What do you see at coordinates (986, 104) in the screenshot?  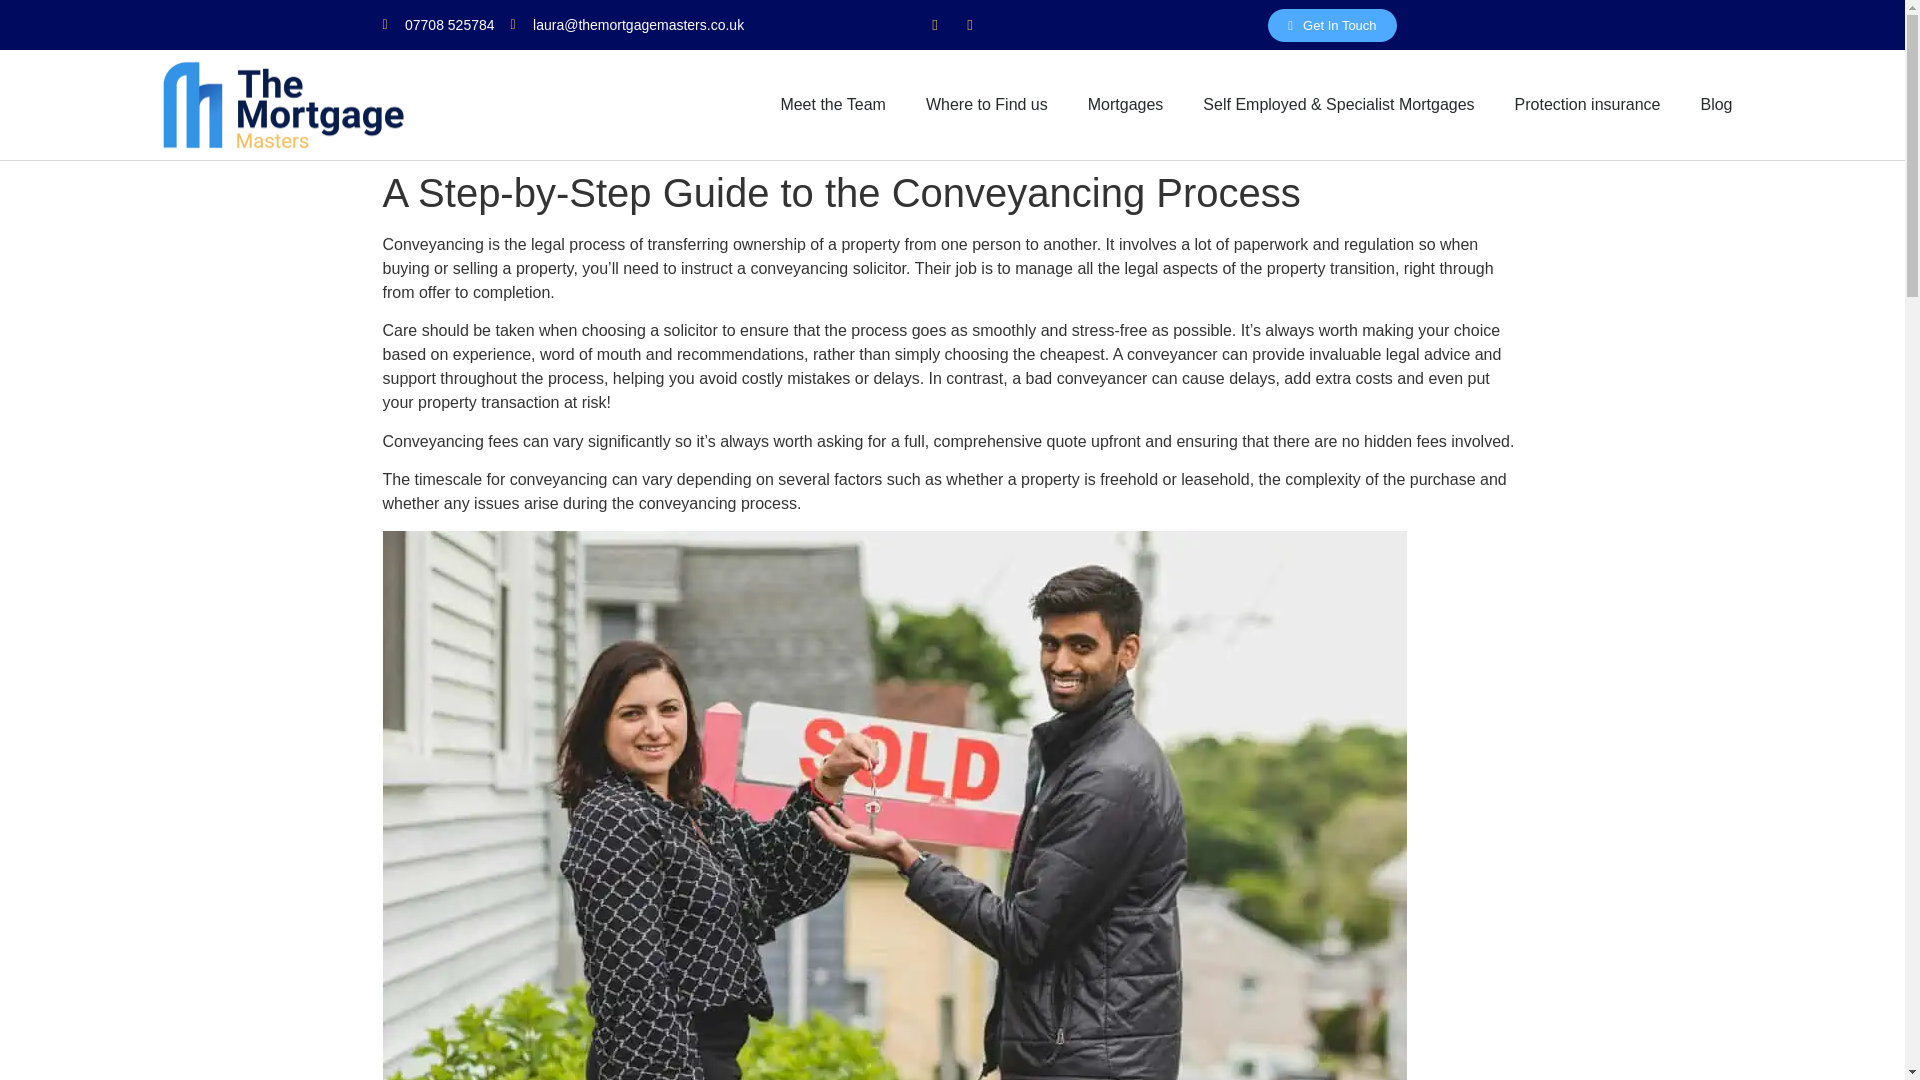 I see `Where to Find us` at bounding box center [986, 104].